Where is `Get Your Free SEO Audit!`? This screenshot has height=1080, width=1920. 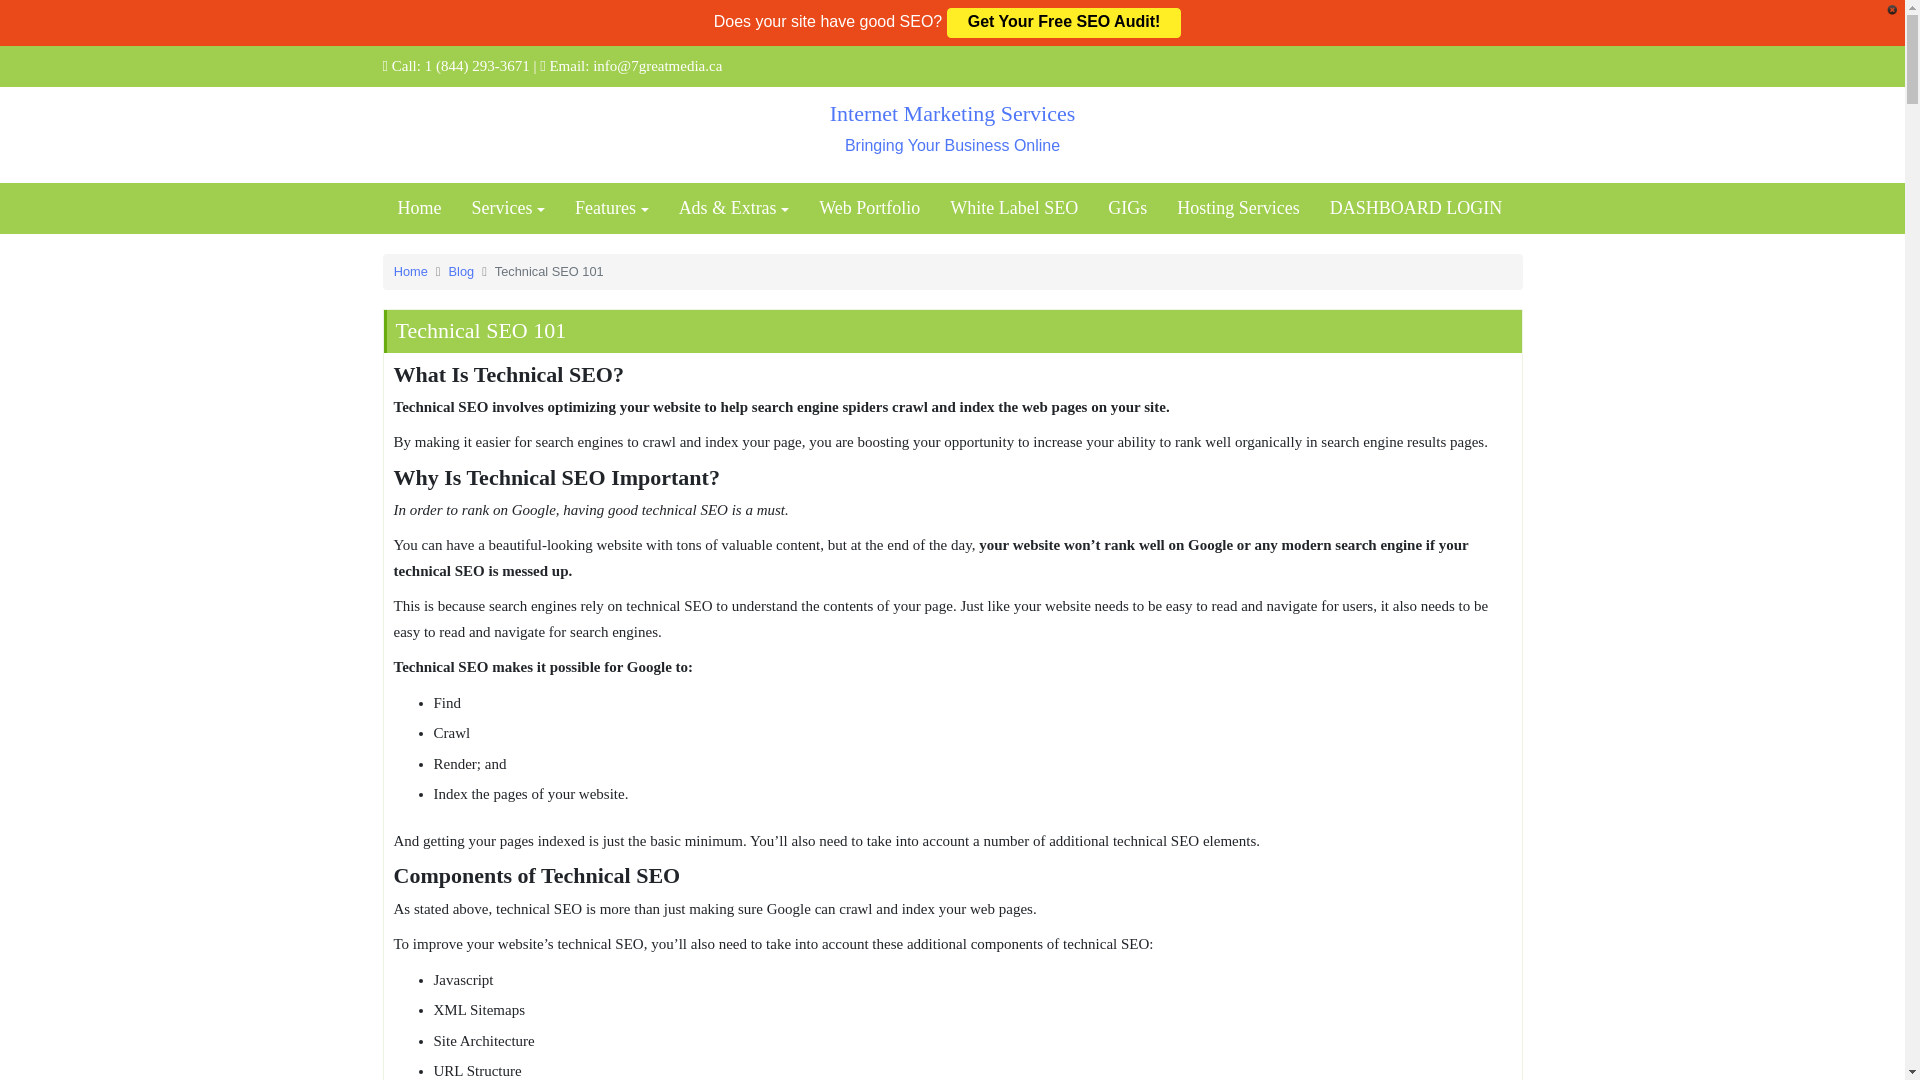
Get Your Free SEO Audit! is located at coordinates (1416, 208).